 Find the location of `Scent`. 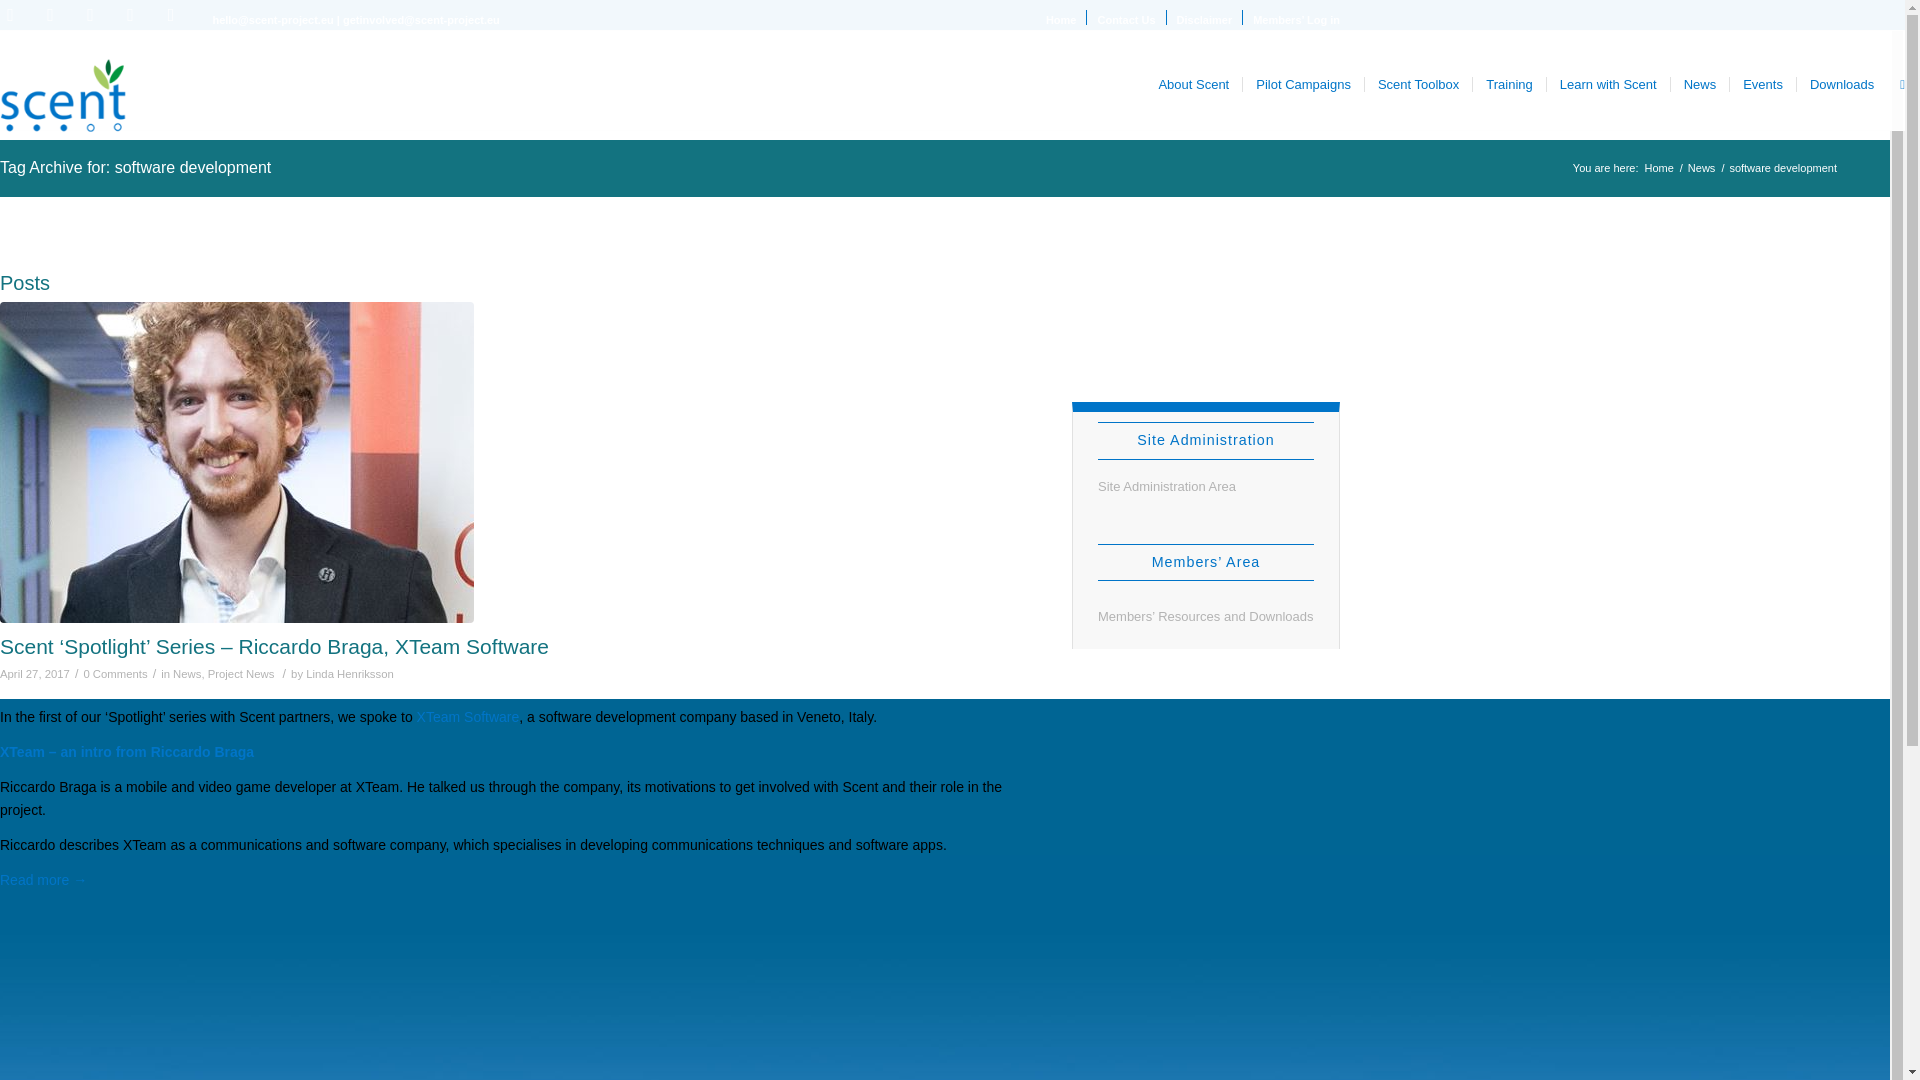

Scent is located at coordinates (1658, 168).